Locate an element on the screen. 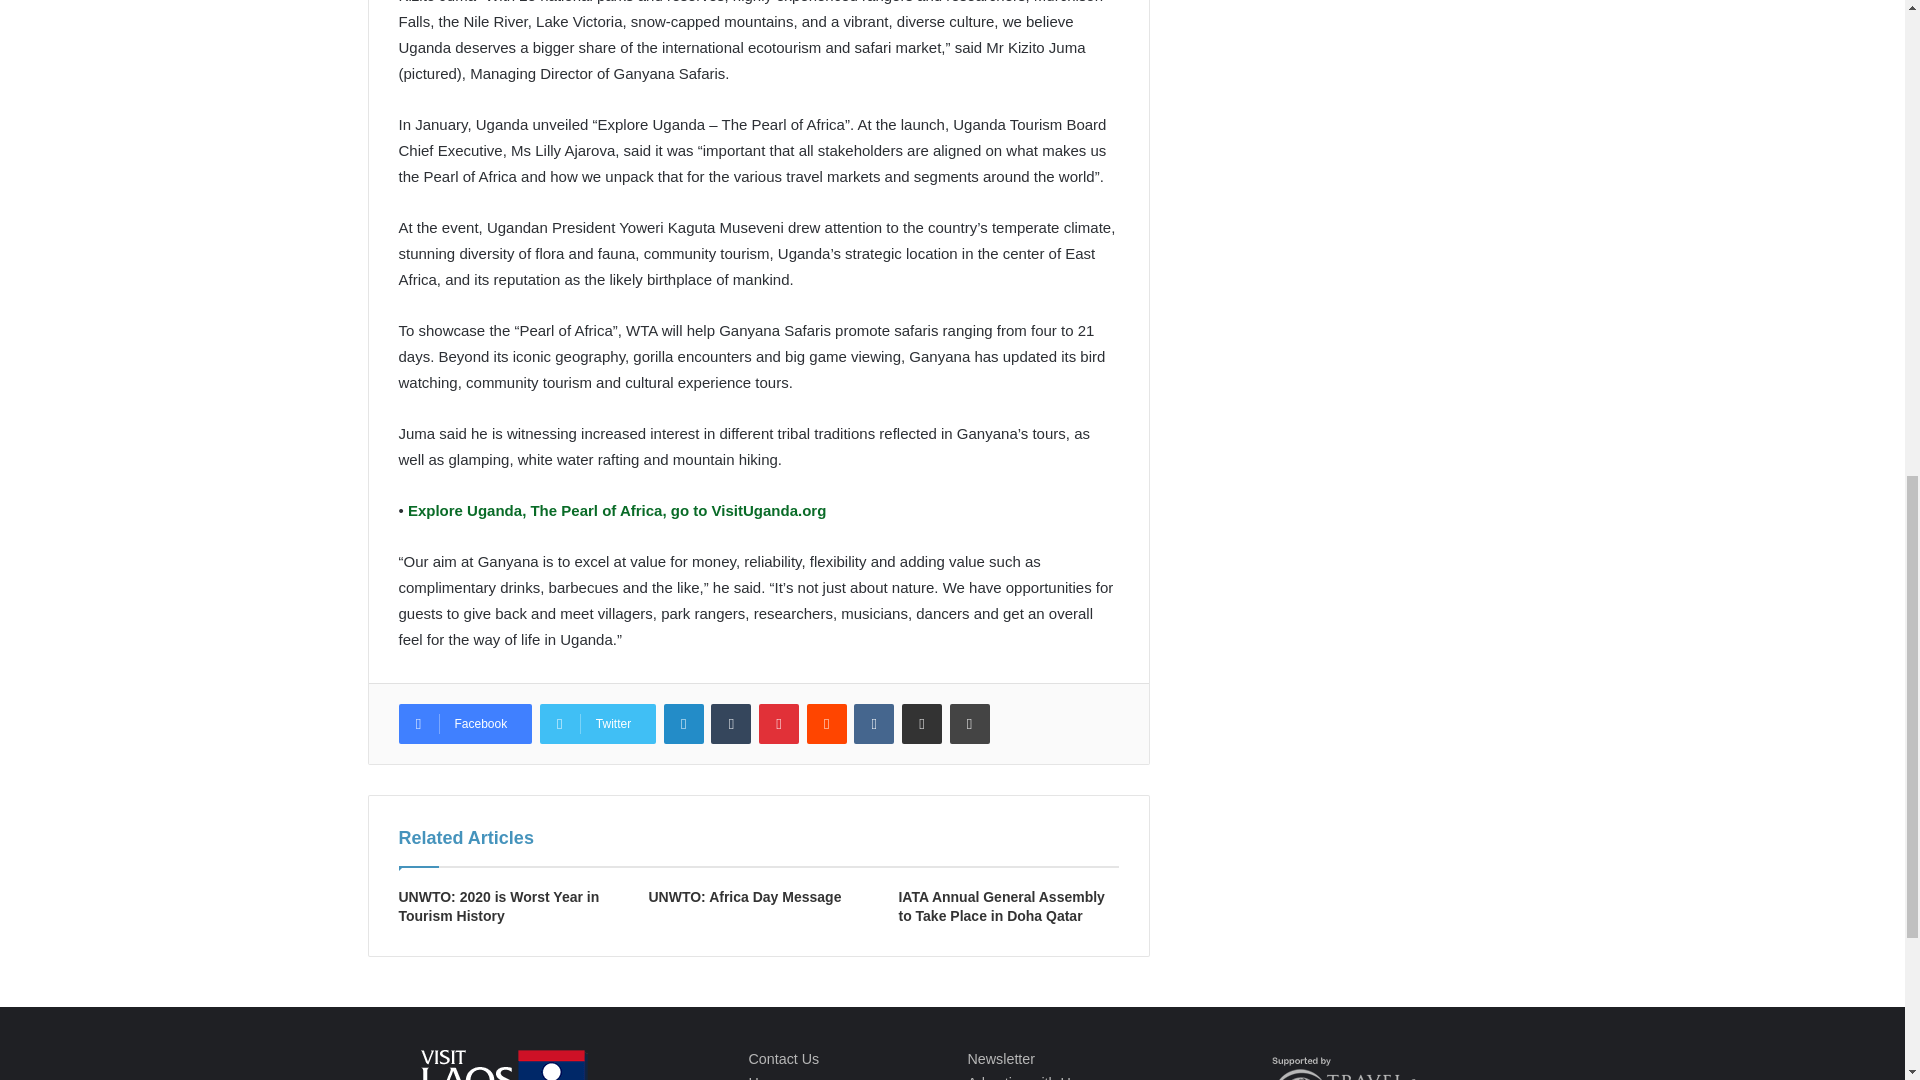 This screenshot has height=1080, width=1920. Reddit is located at coordinates (826, 724).